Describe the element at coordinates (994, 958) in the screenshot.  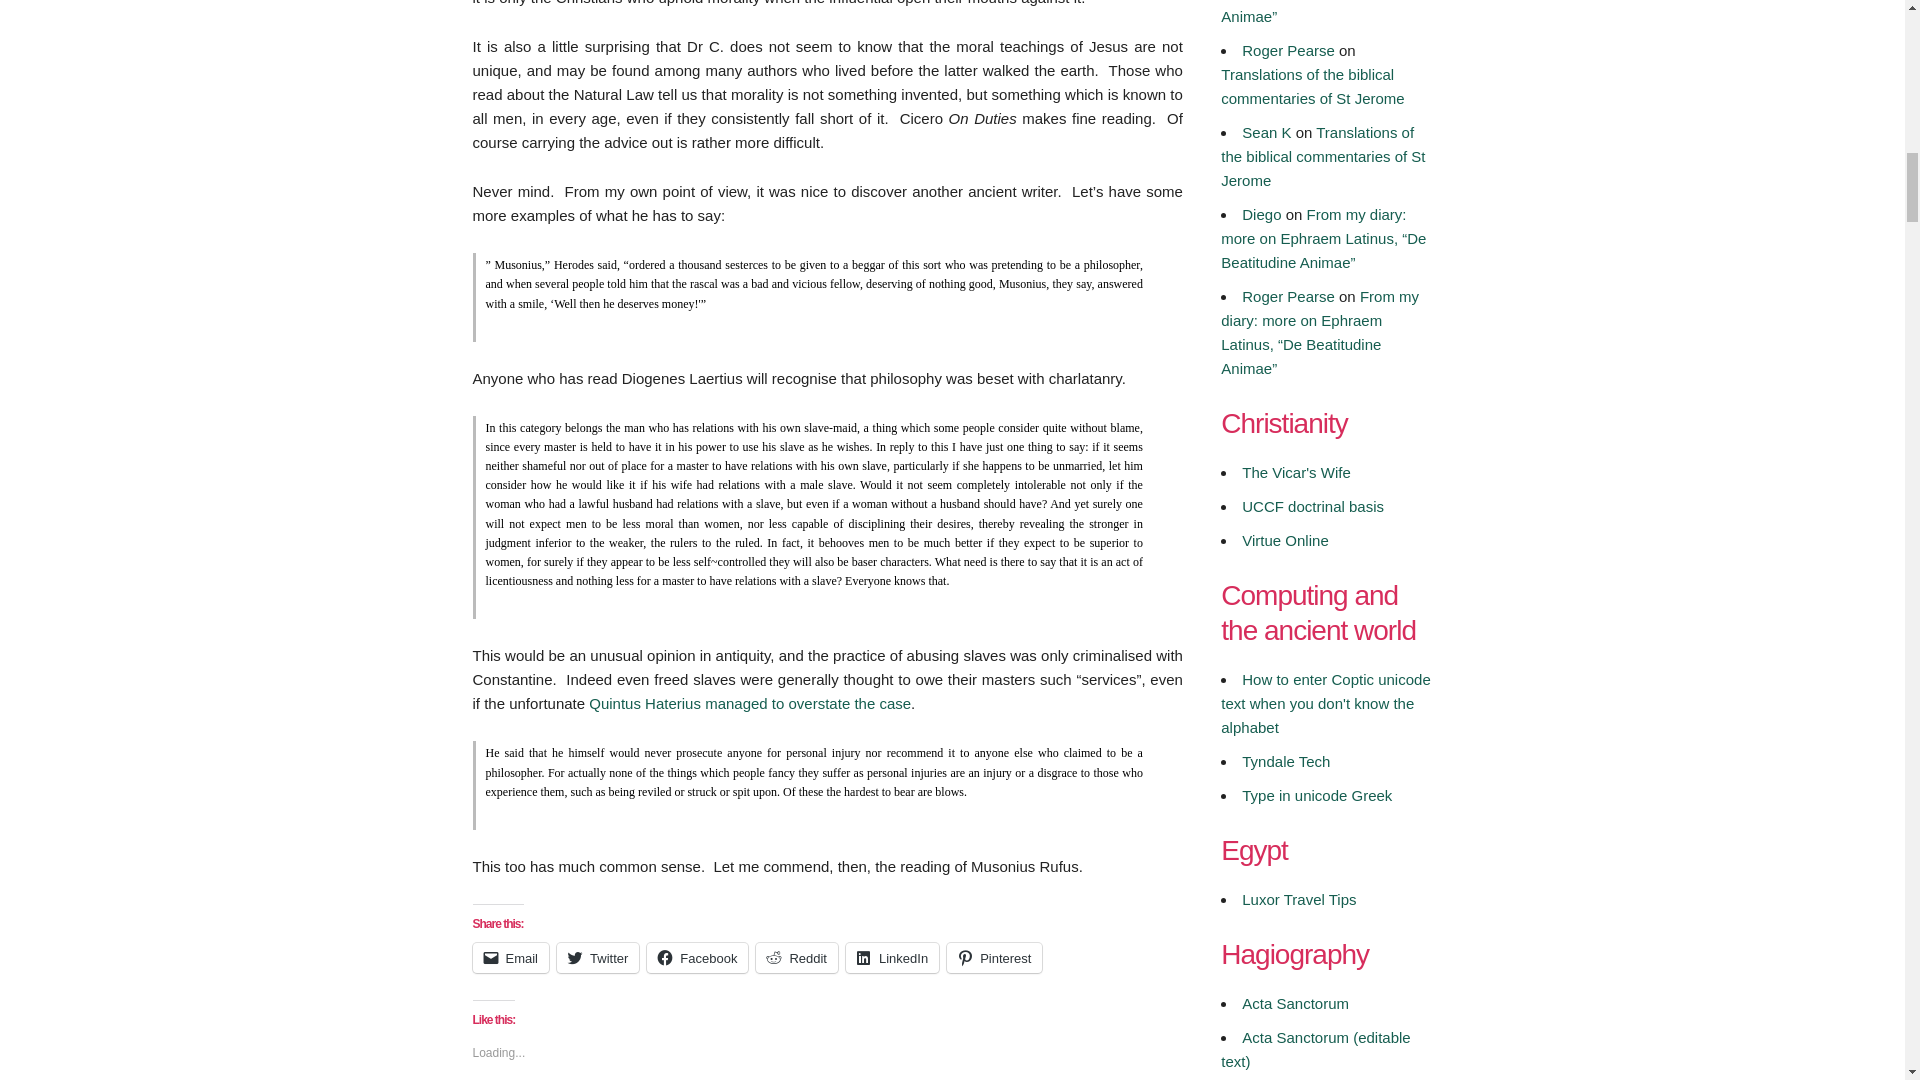
I see `Pinterest` at that location.